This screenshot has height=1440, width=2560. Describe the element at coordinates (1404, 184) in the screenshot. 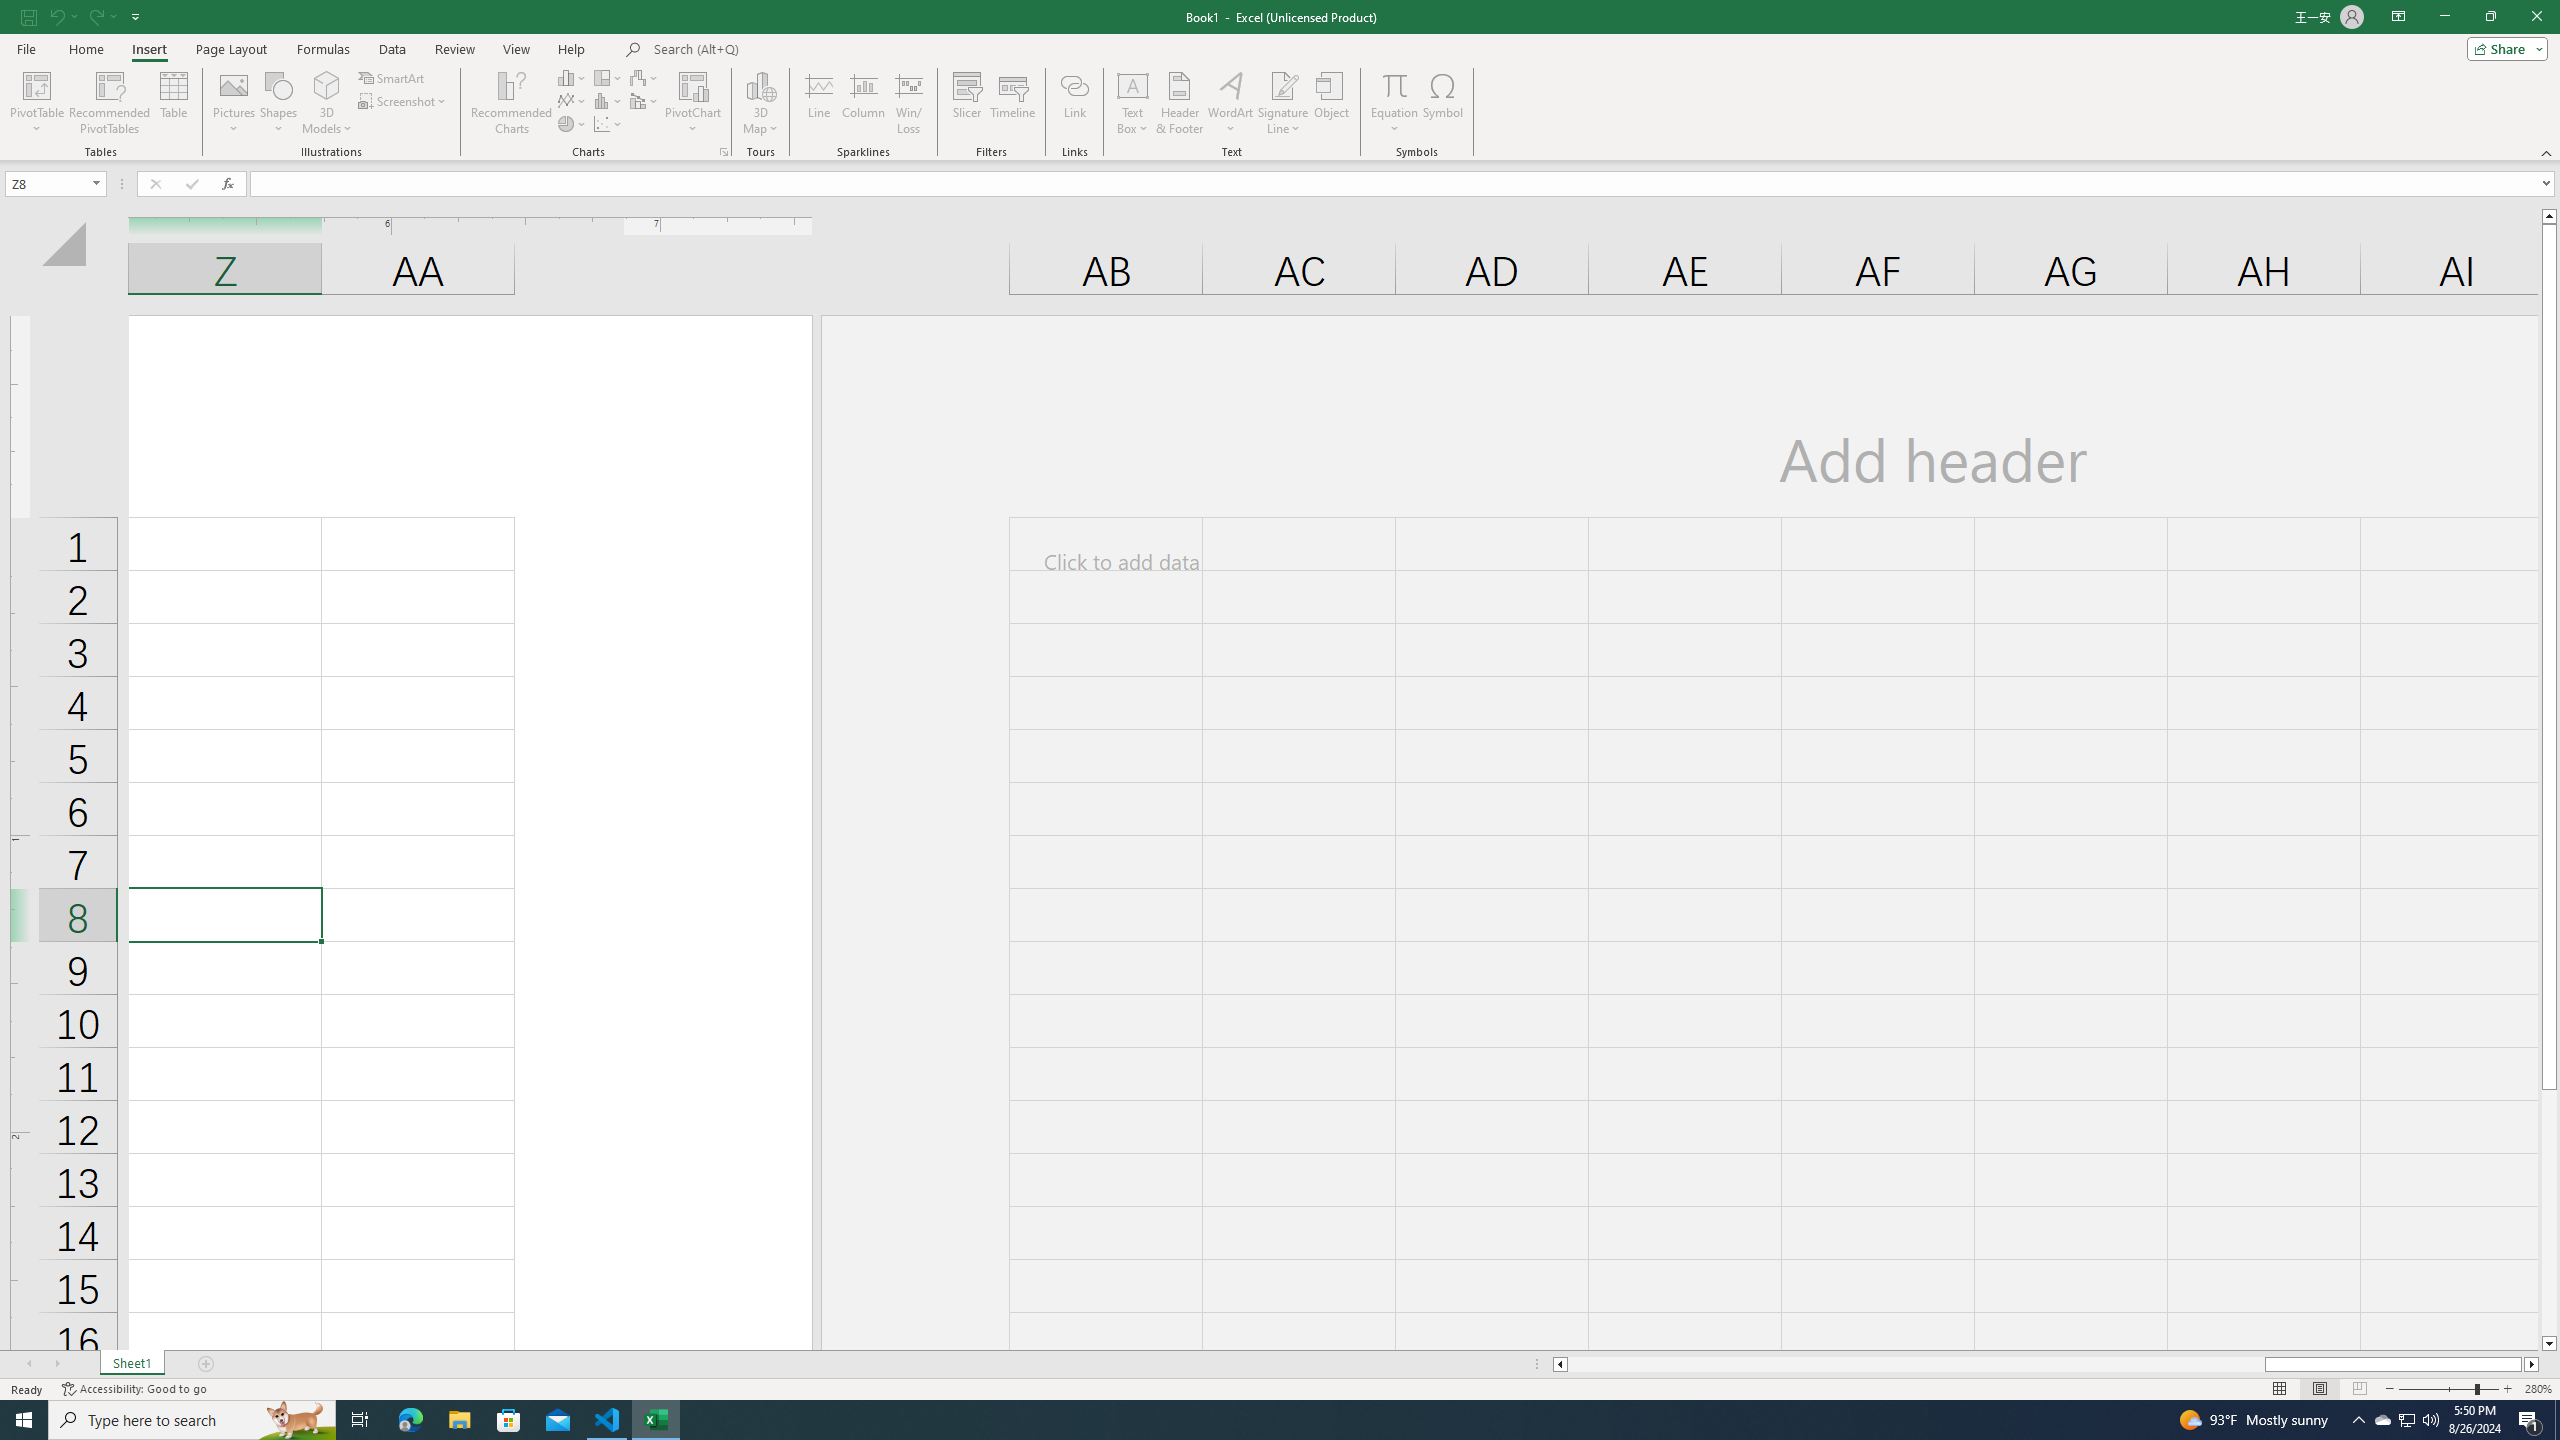

I see `Formula Bar` at that location.